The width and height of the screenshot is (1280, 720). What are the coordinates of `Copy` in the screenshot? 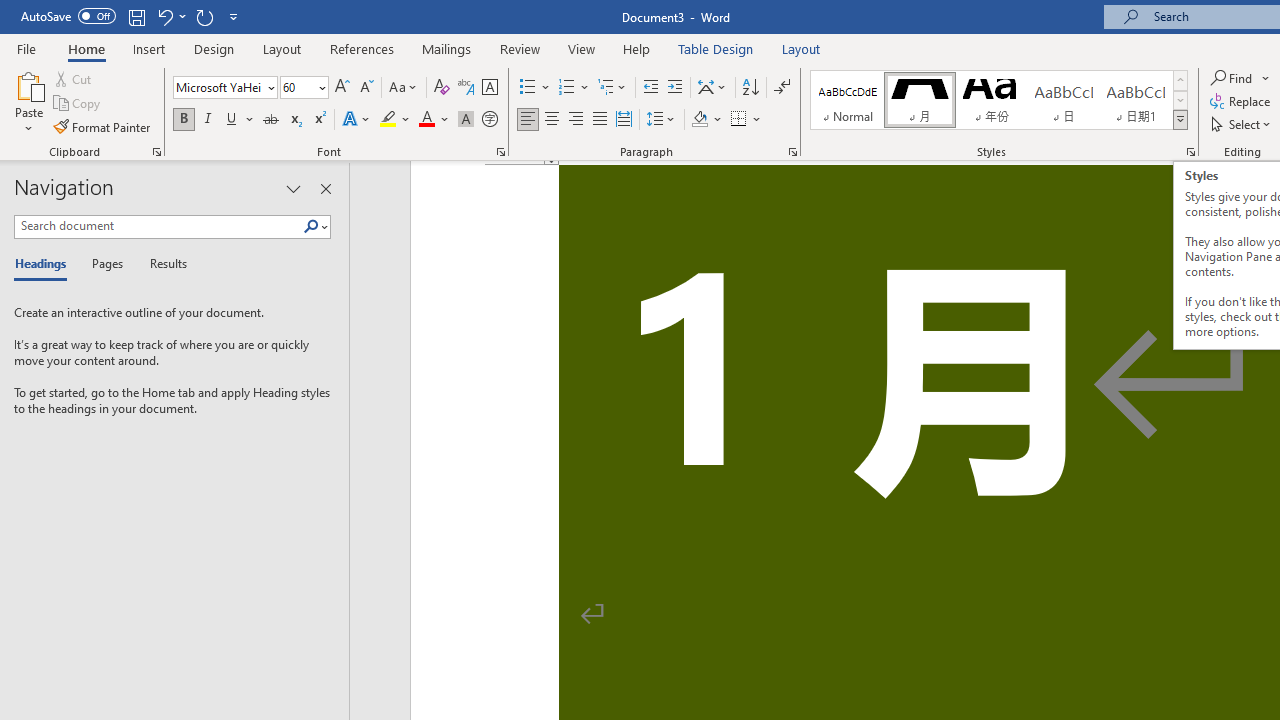 It's located at (78, 104).